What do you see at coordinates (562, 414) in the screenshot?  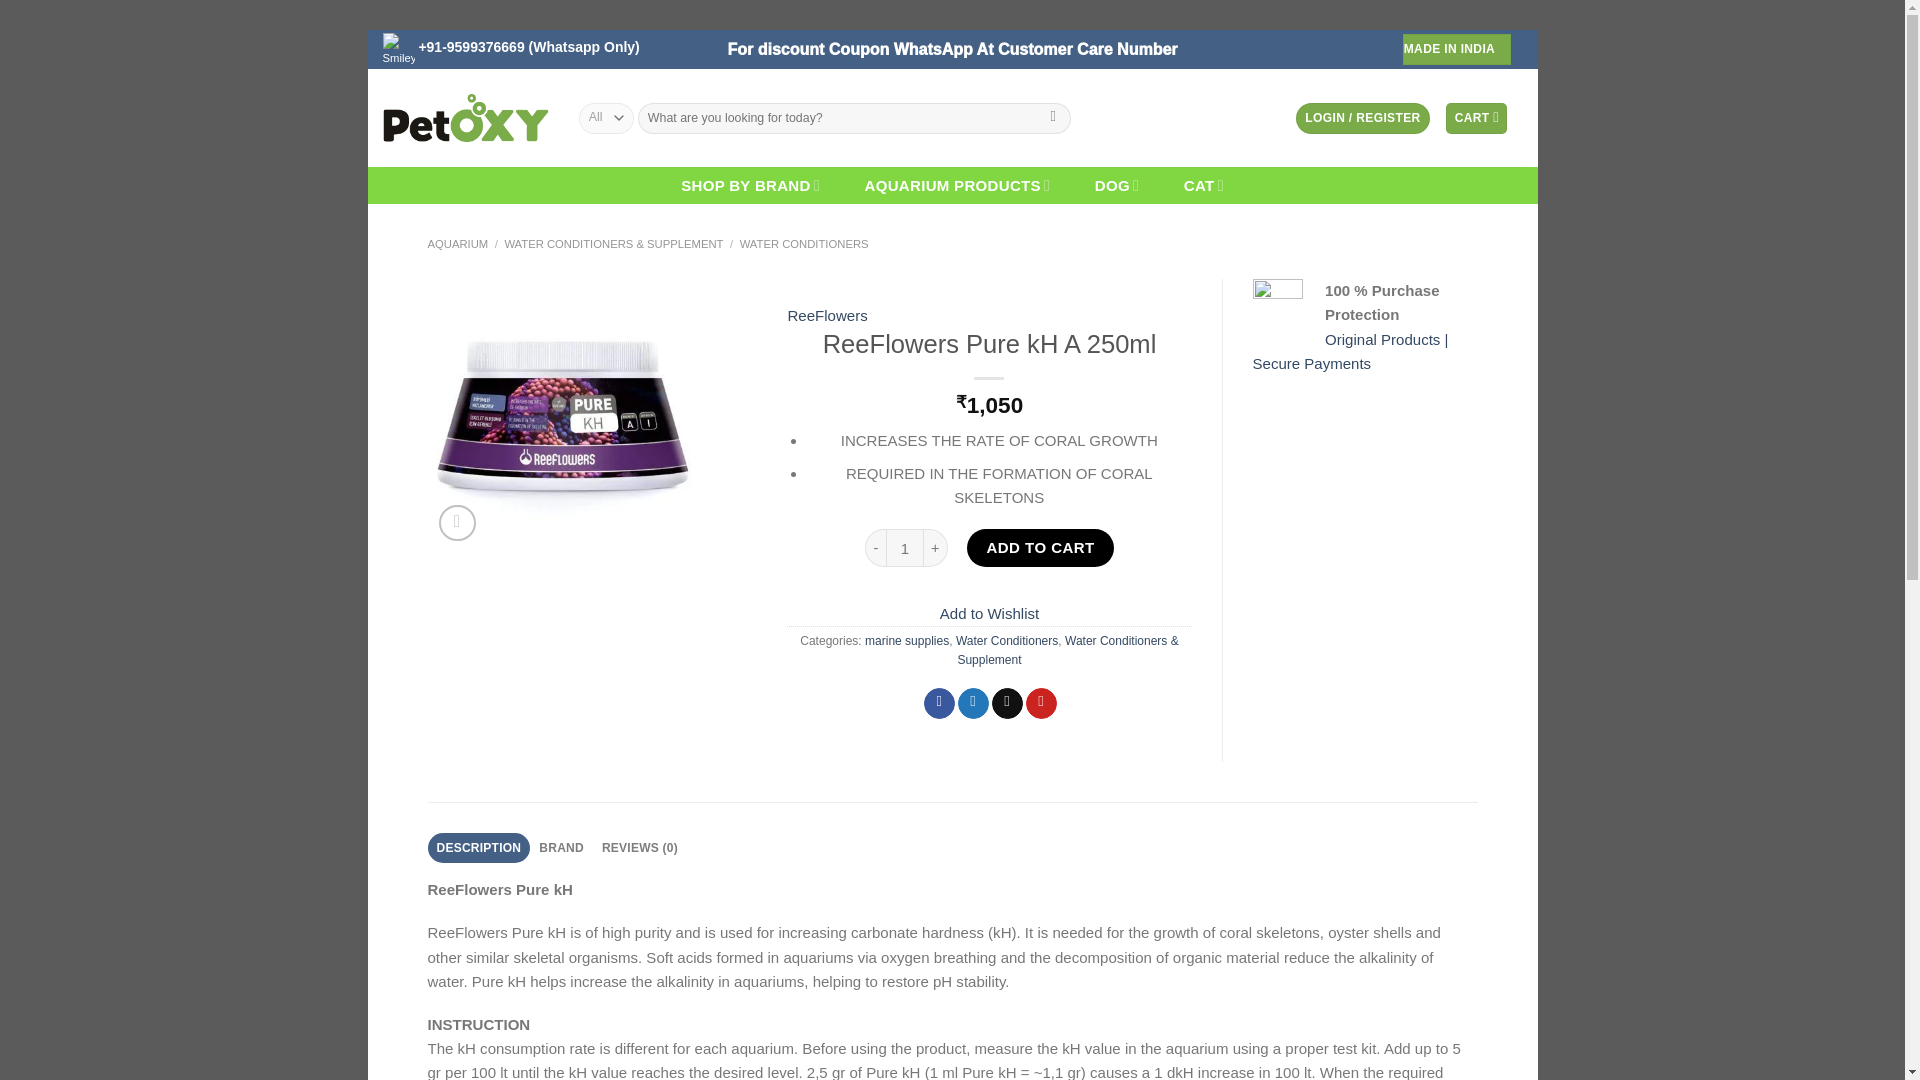 I see `reeflowers k` at bounding box center [562, 414].